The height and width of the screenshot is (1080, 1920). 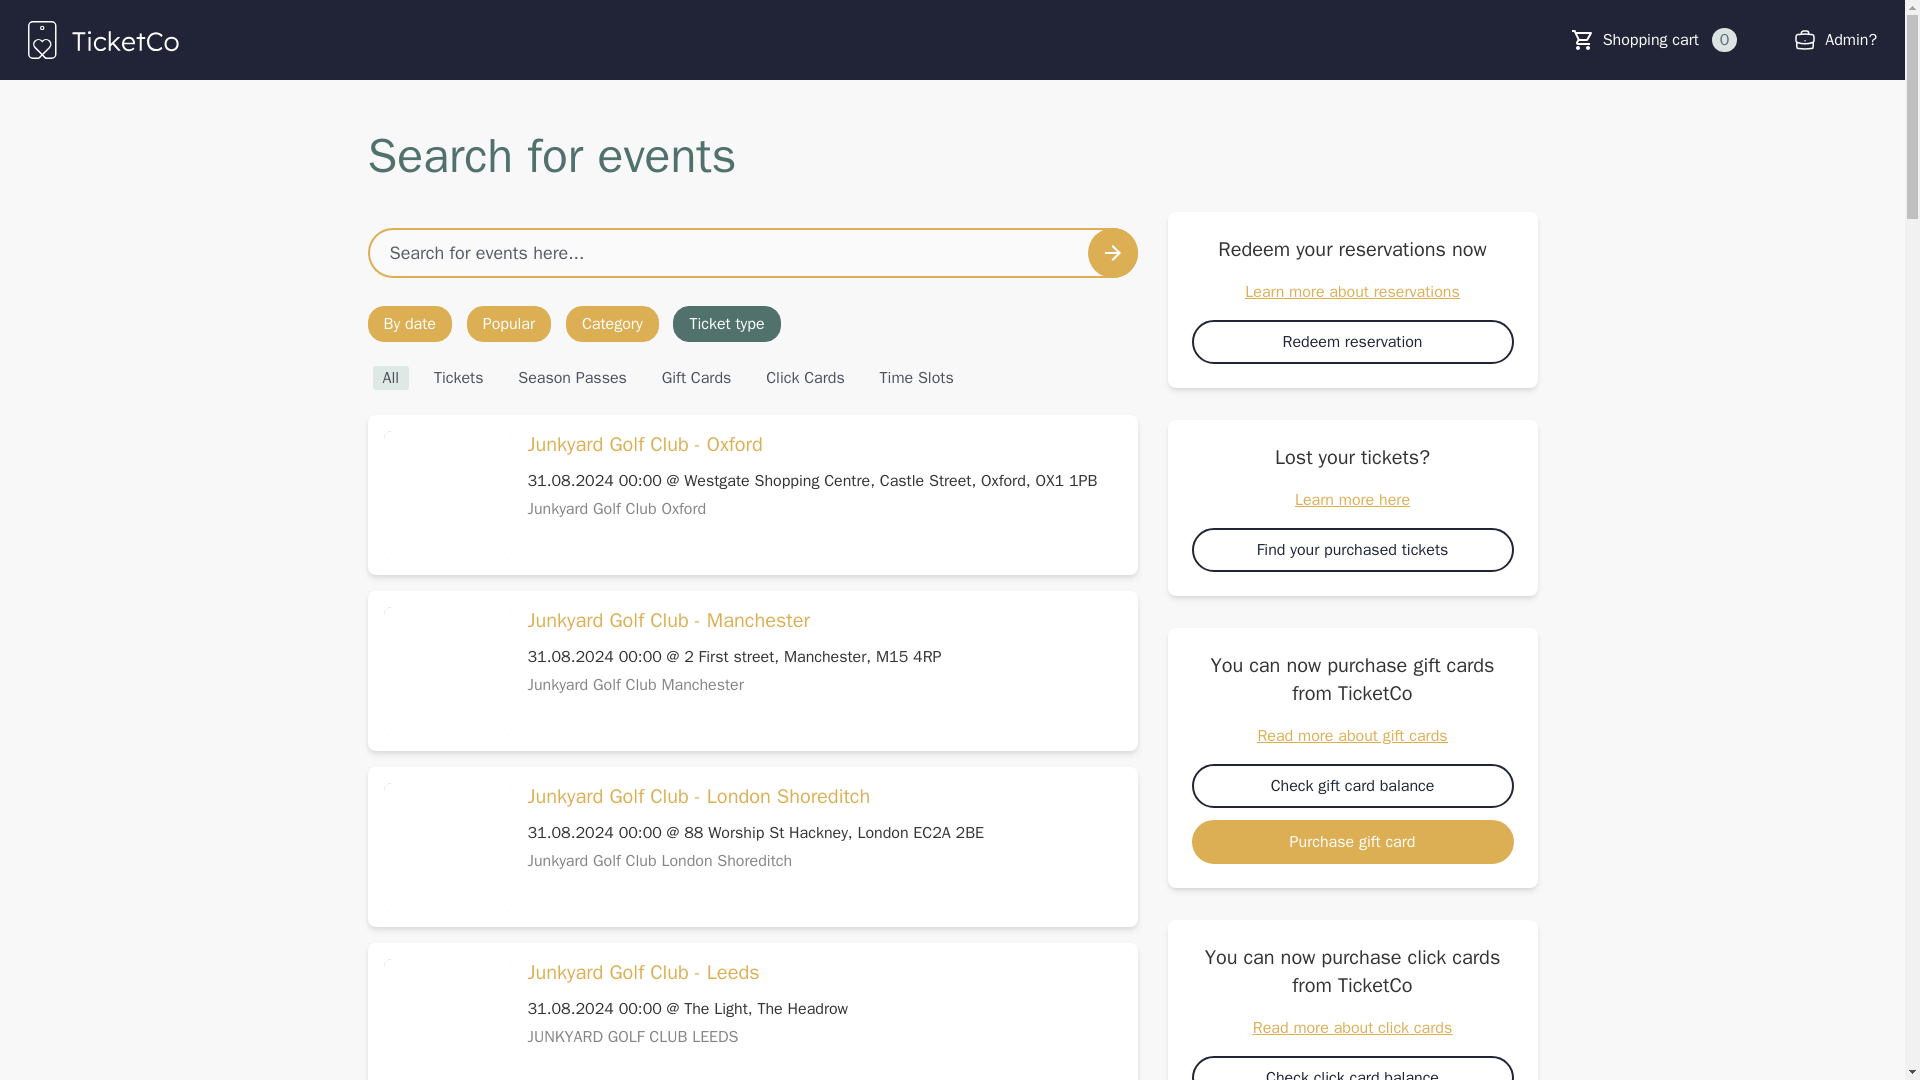 What do you see at coordinates (669, 620) in the screenshot?
I see `Junkyard Golf Club - Manchester` at bounding box center [669, 620].